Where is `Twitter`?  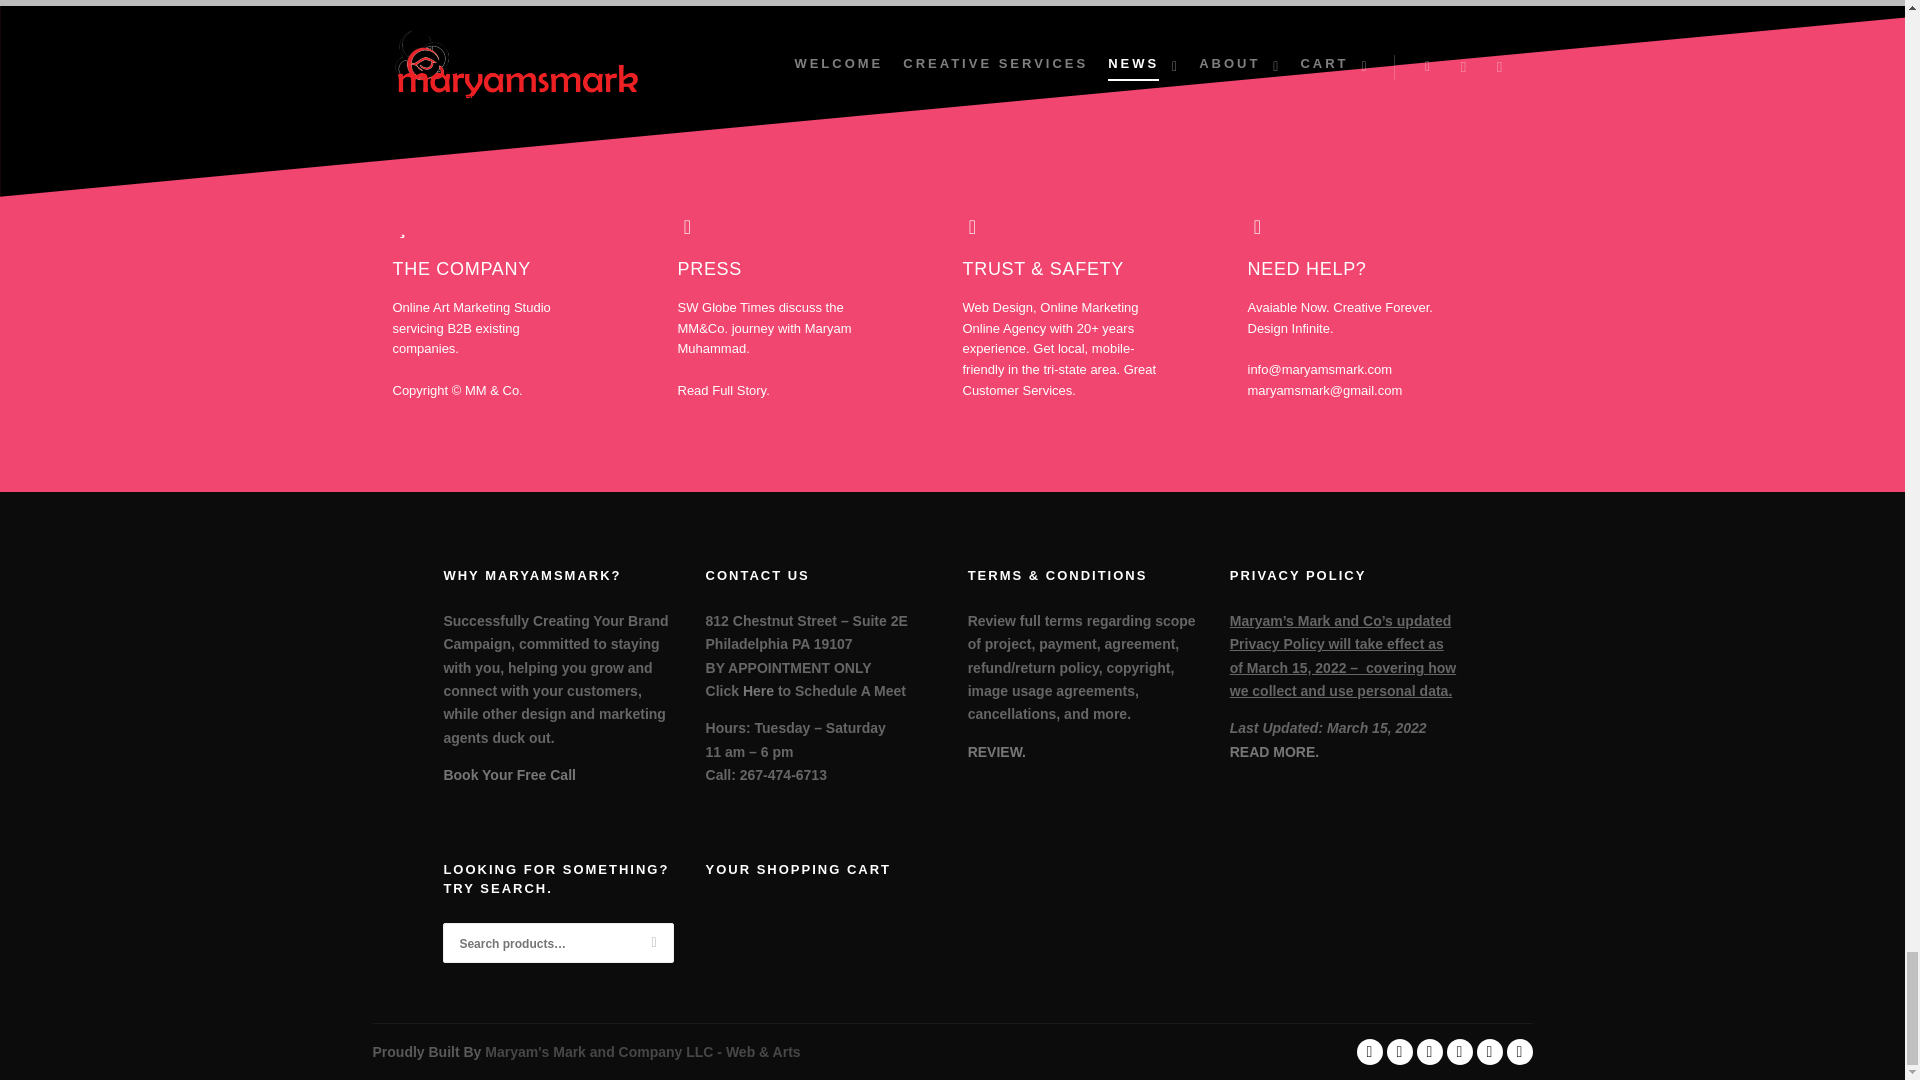
Twitter is located at coordinates (1518, 1051).